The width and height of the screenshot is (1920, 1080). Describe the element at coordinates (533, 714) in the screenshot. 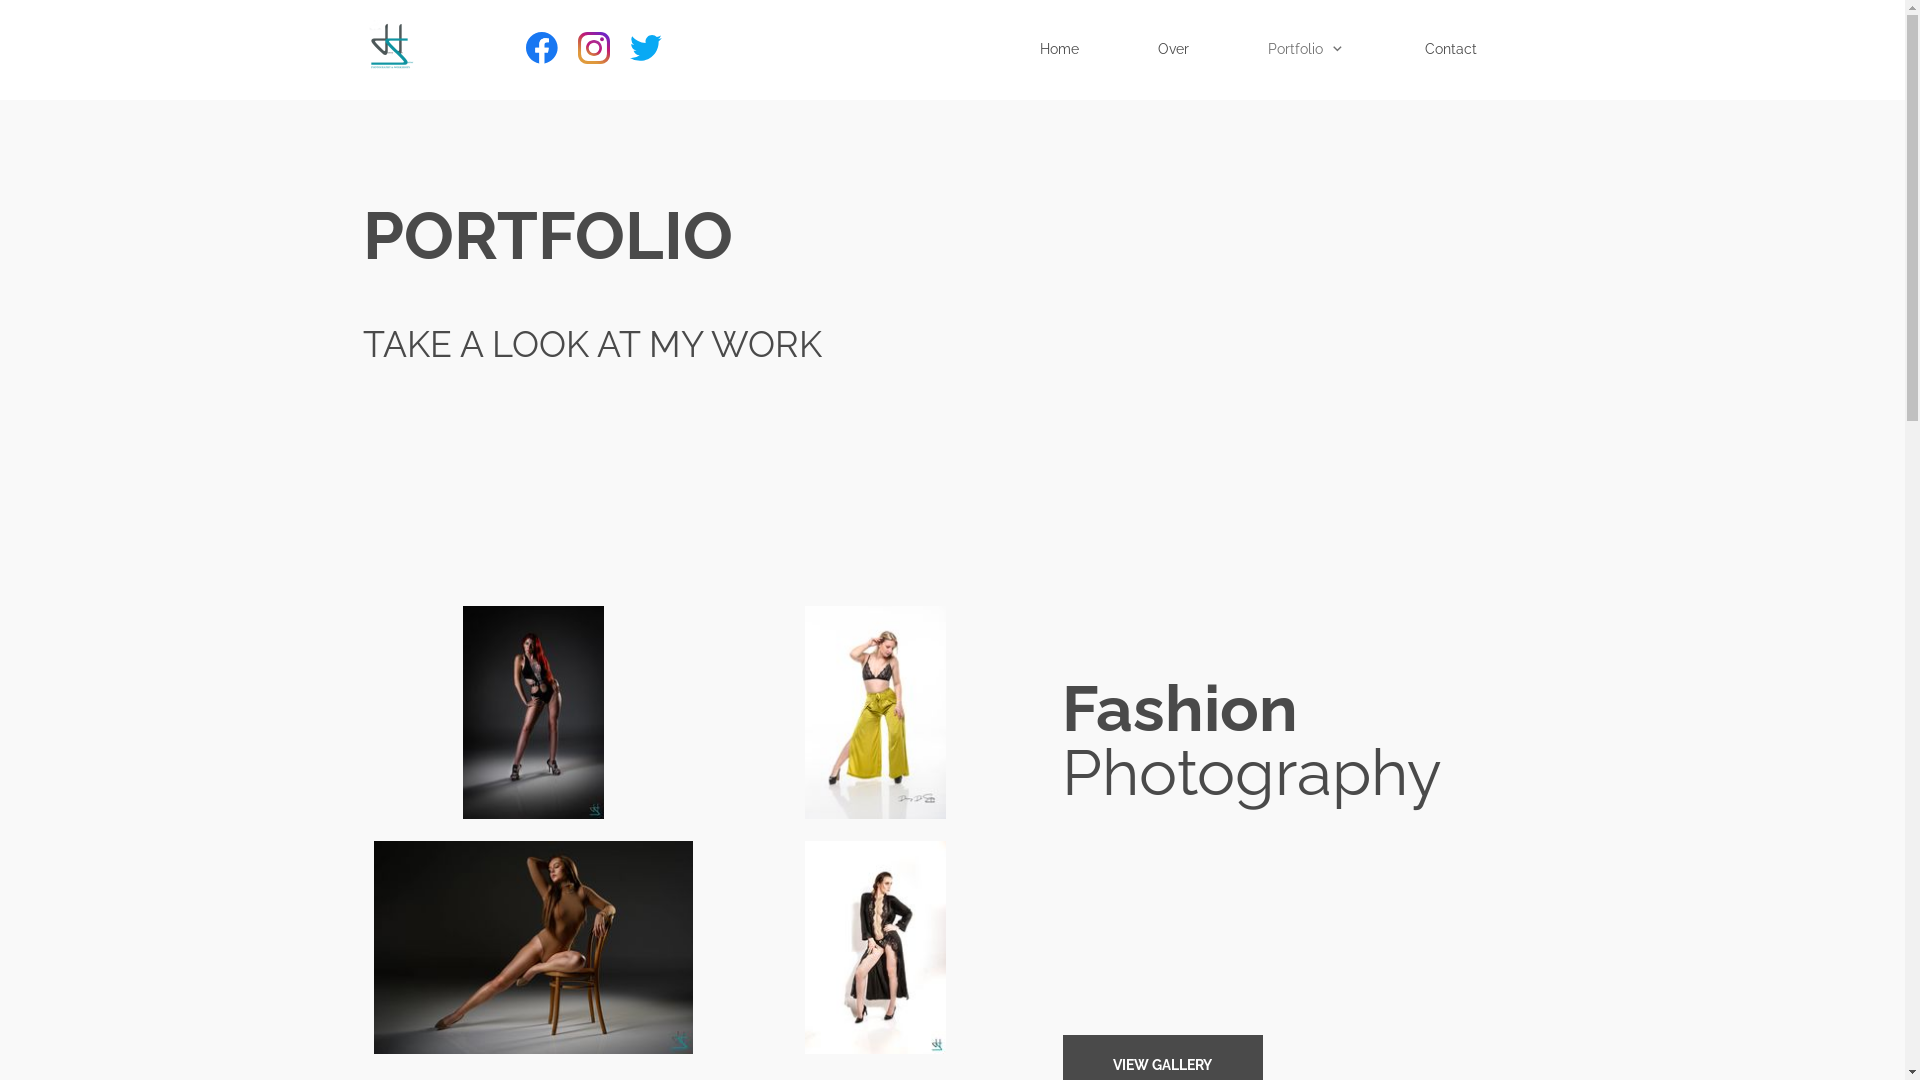

I see `DDS_1466-bewerkt` at that location.